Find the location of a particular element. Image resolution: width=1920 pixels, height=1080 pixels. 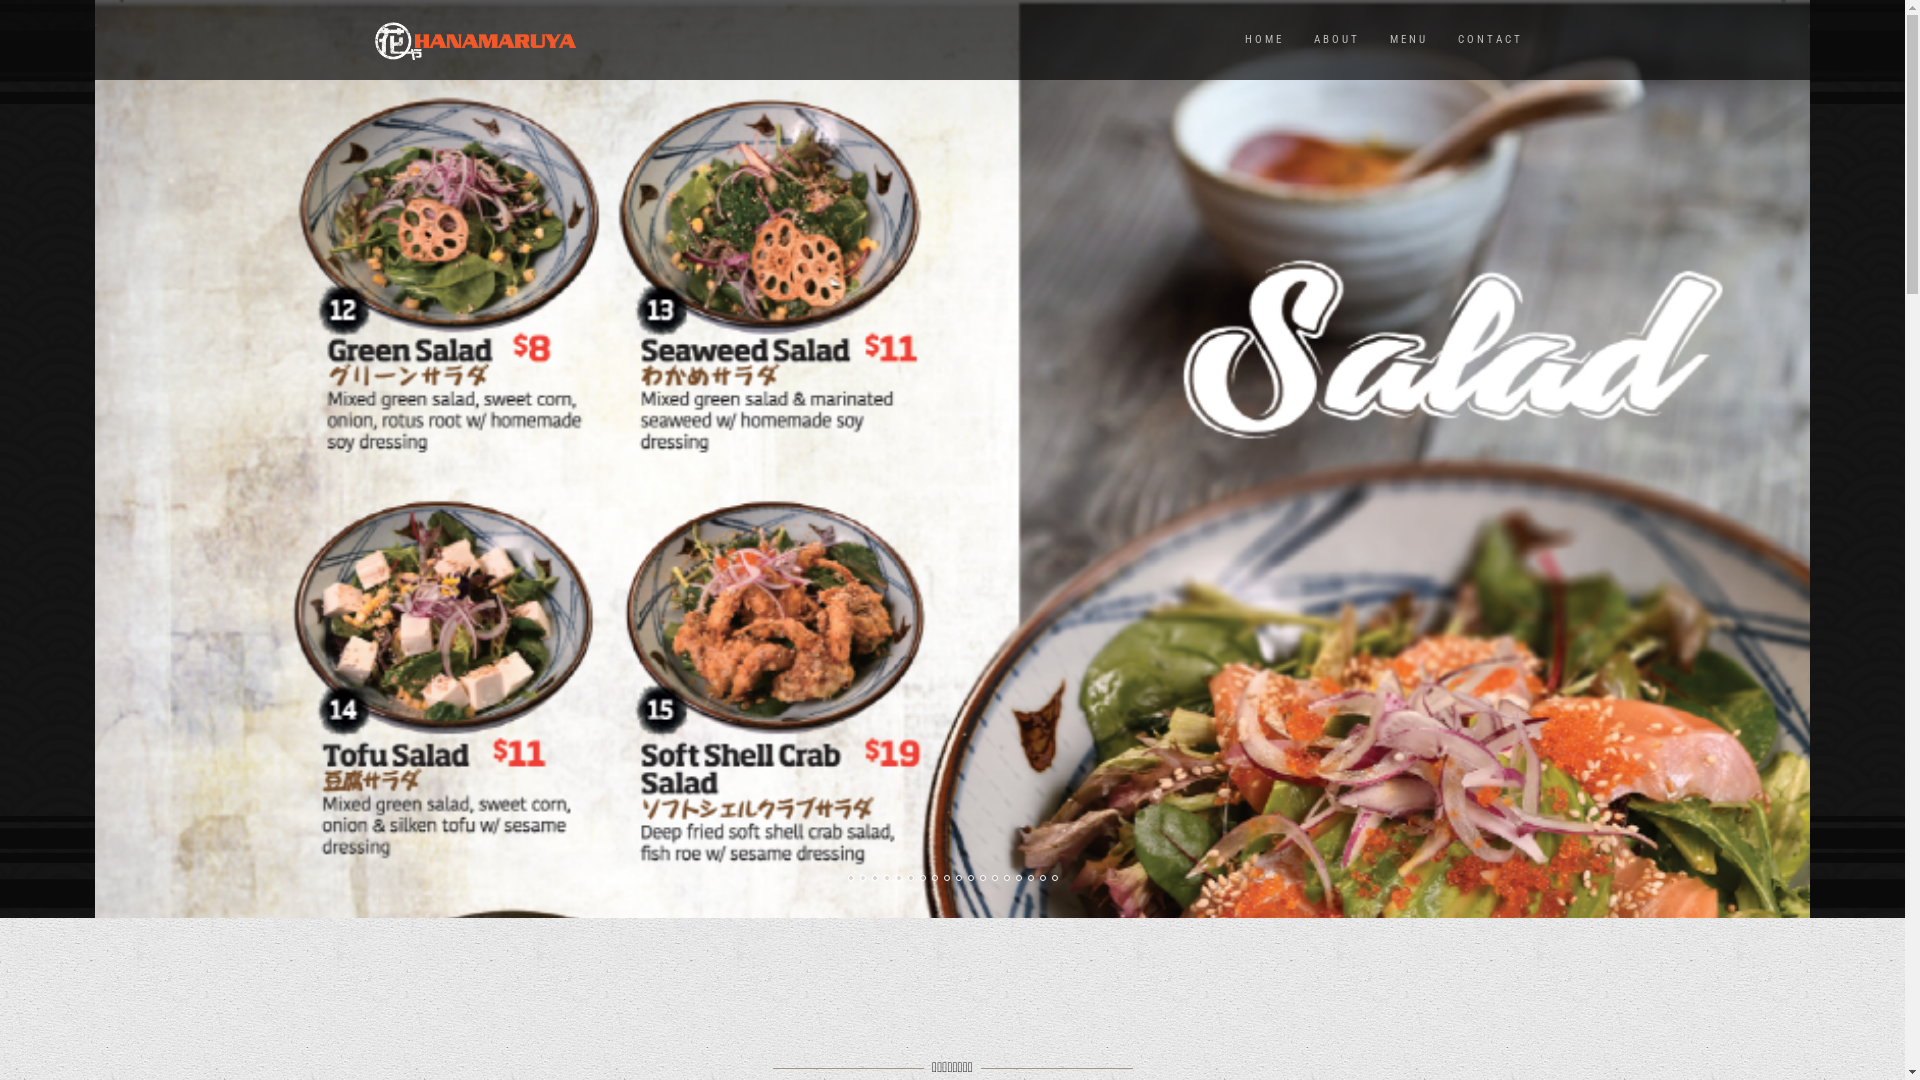

CONTACT is located at coordinates (1490, 40).